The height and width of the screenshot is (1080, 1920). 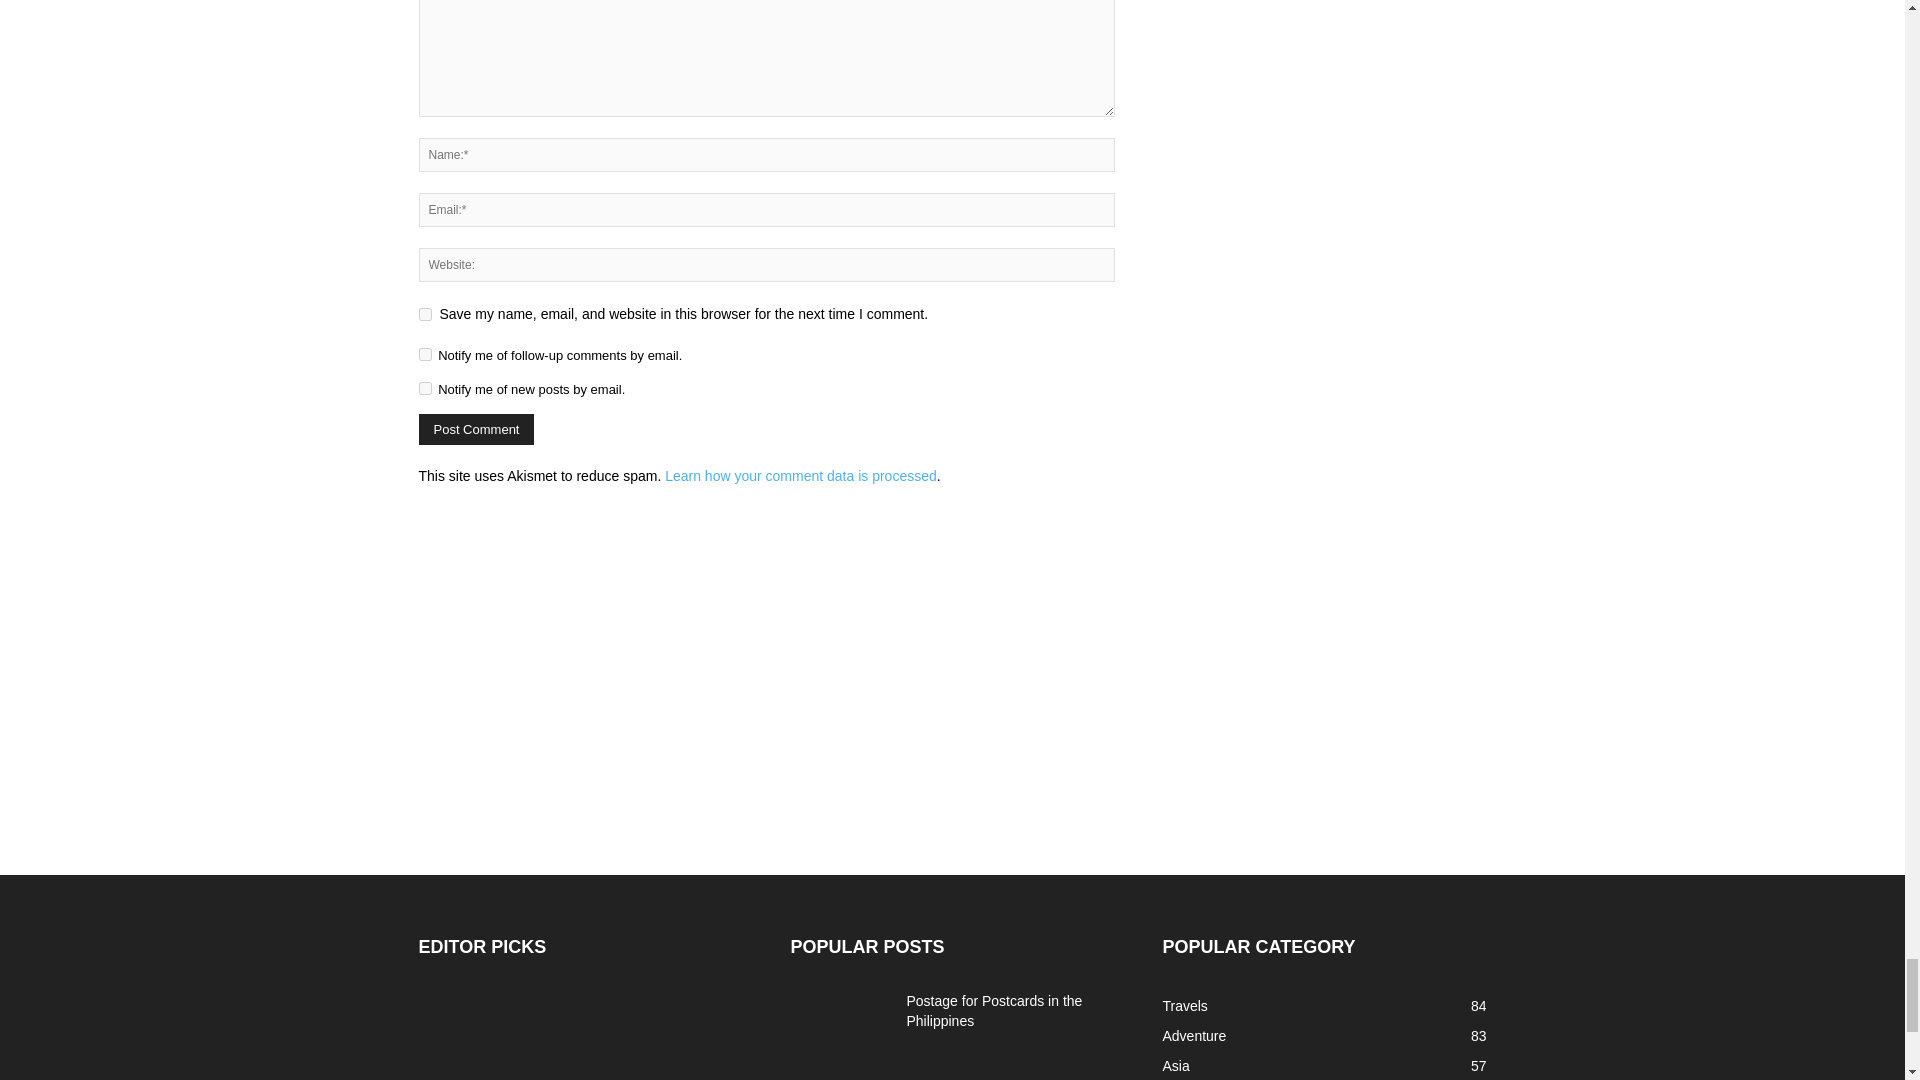 What do you see at coordinates (476, 428) in the screenshot?
I see `Post Comment` at bounding box center [476, 428].